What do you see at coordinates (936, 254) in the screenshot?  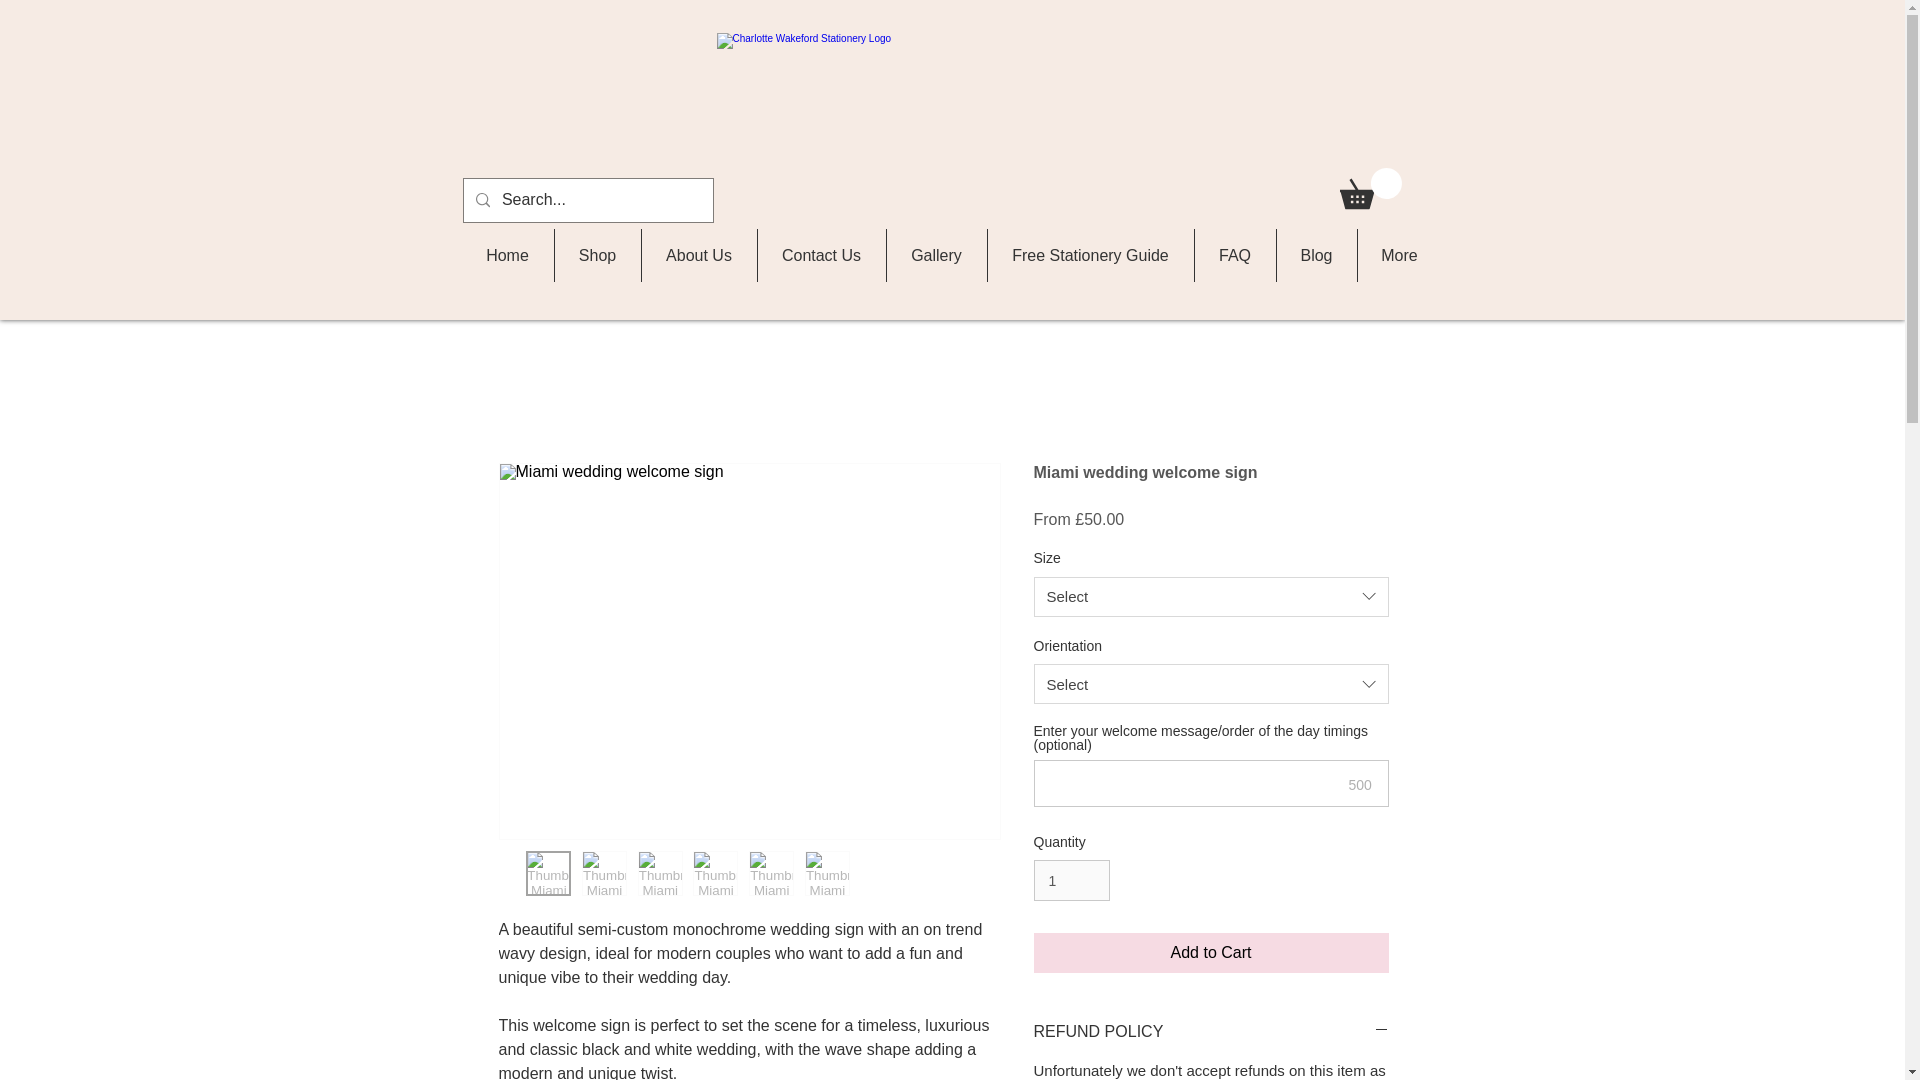 I see `Gallery` at bounding box center [936, 254].